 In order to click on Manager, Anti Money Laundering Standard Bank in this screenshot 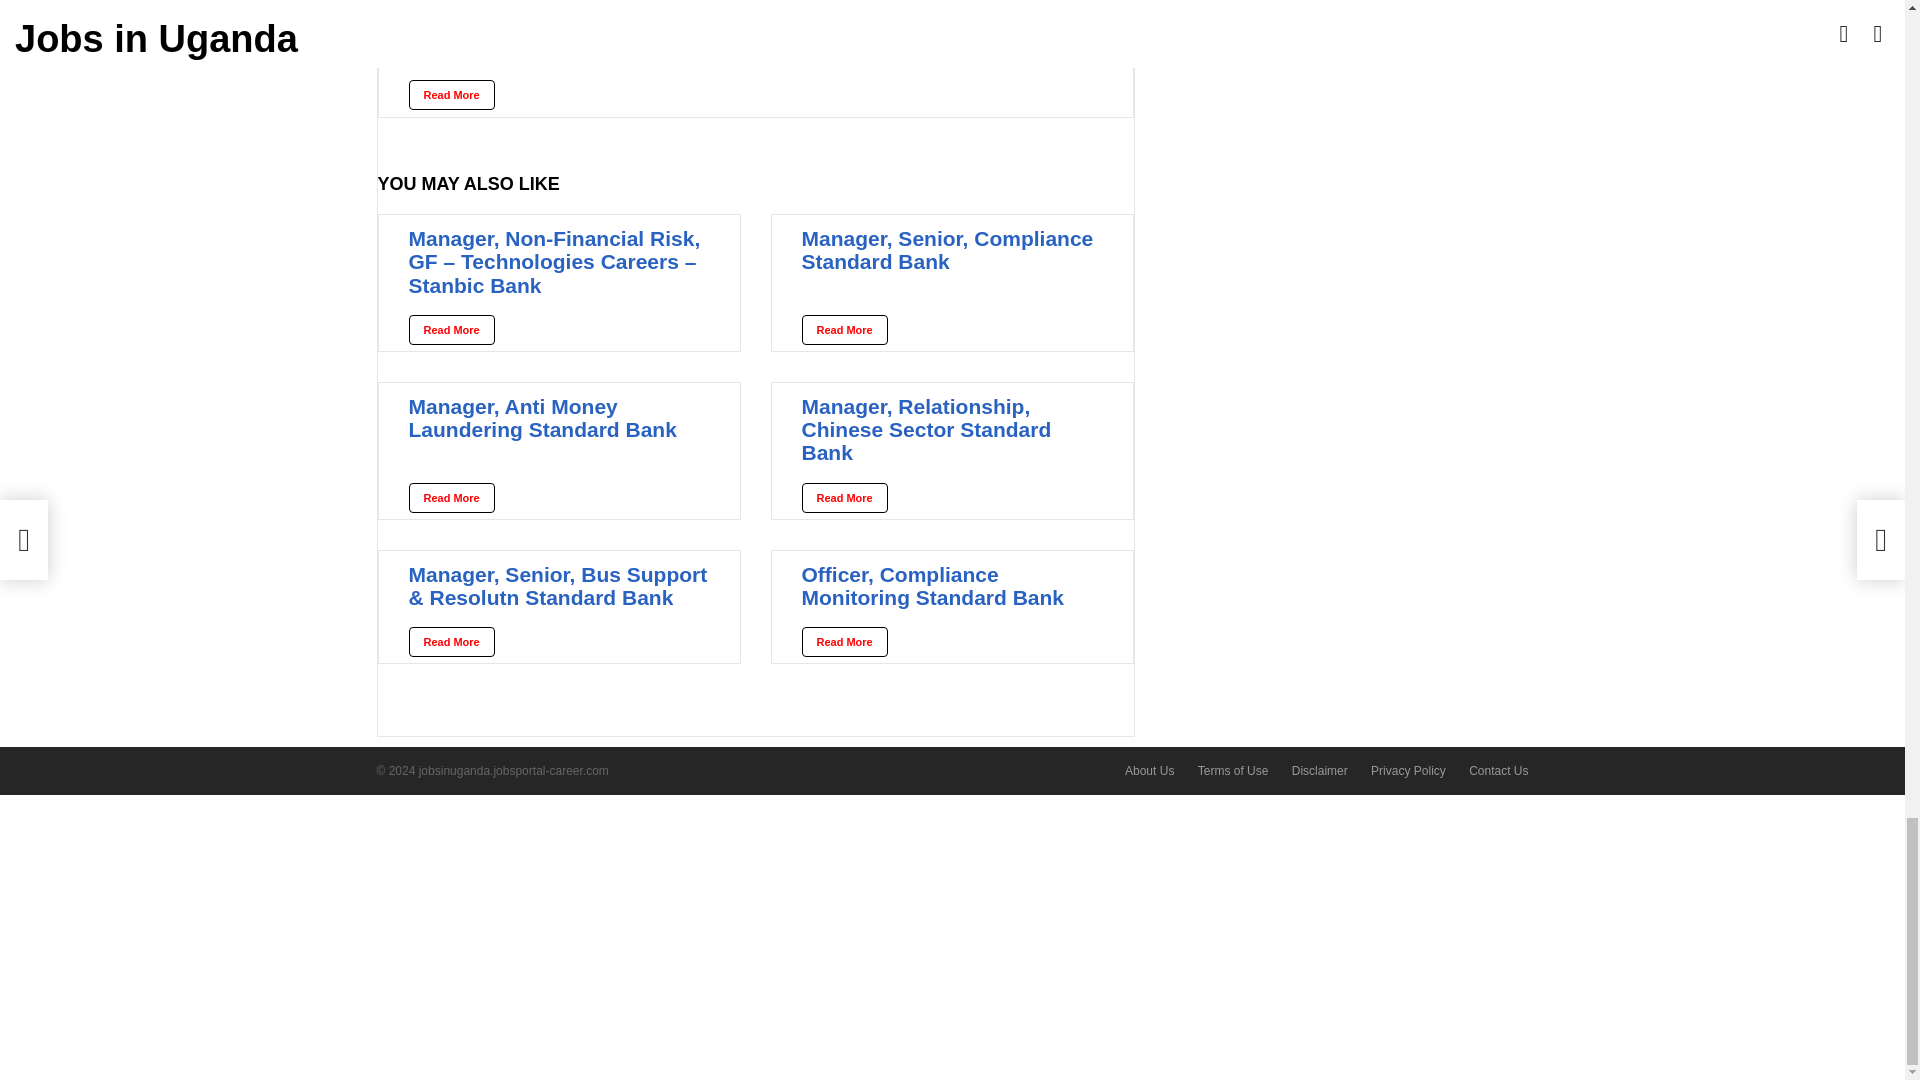, I will do `click(541, 418)`.